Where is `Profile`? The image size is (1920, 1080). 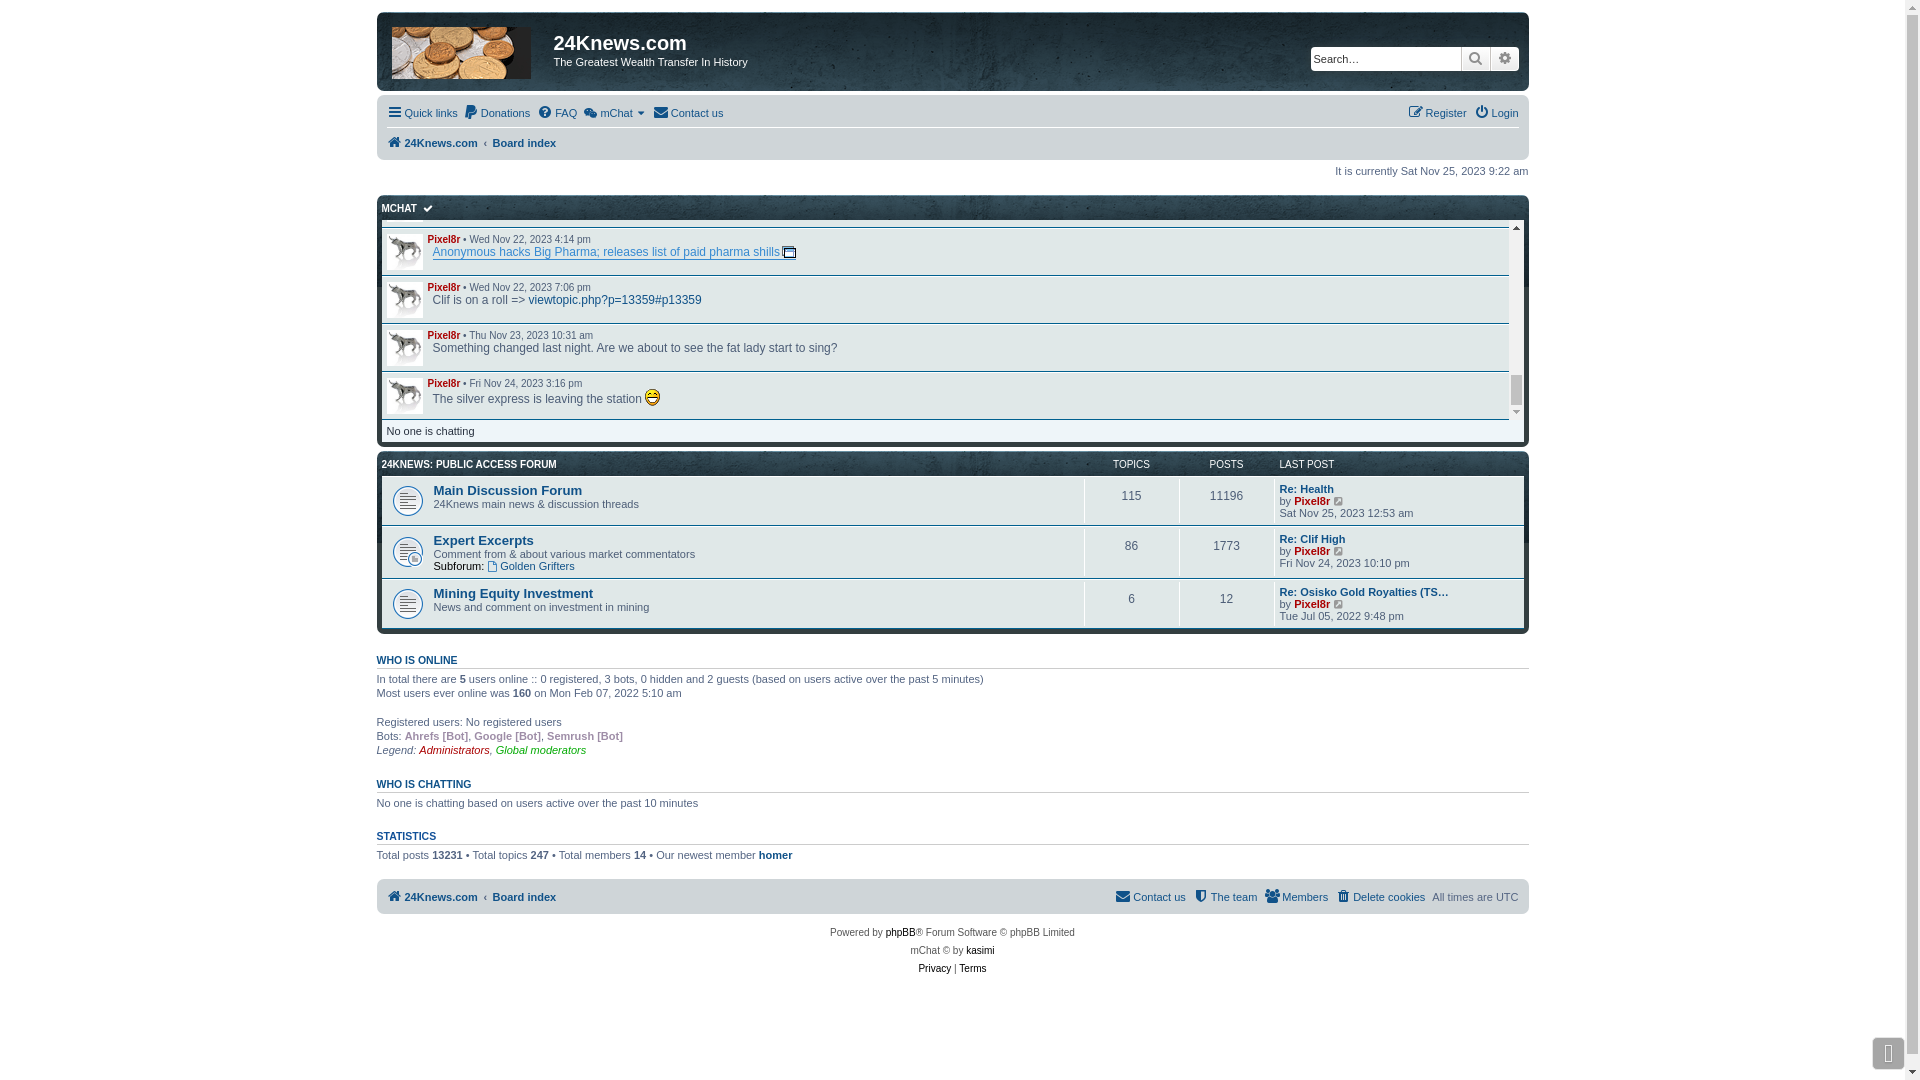 Profile is located at coordinates (404, 156).